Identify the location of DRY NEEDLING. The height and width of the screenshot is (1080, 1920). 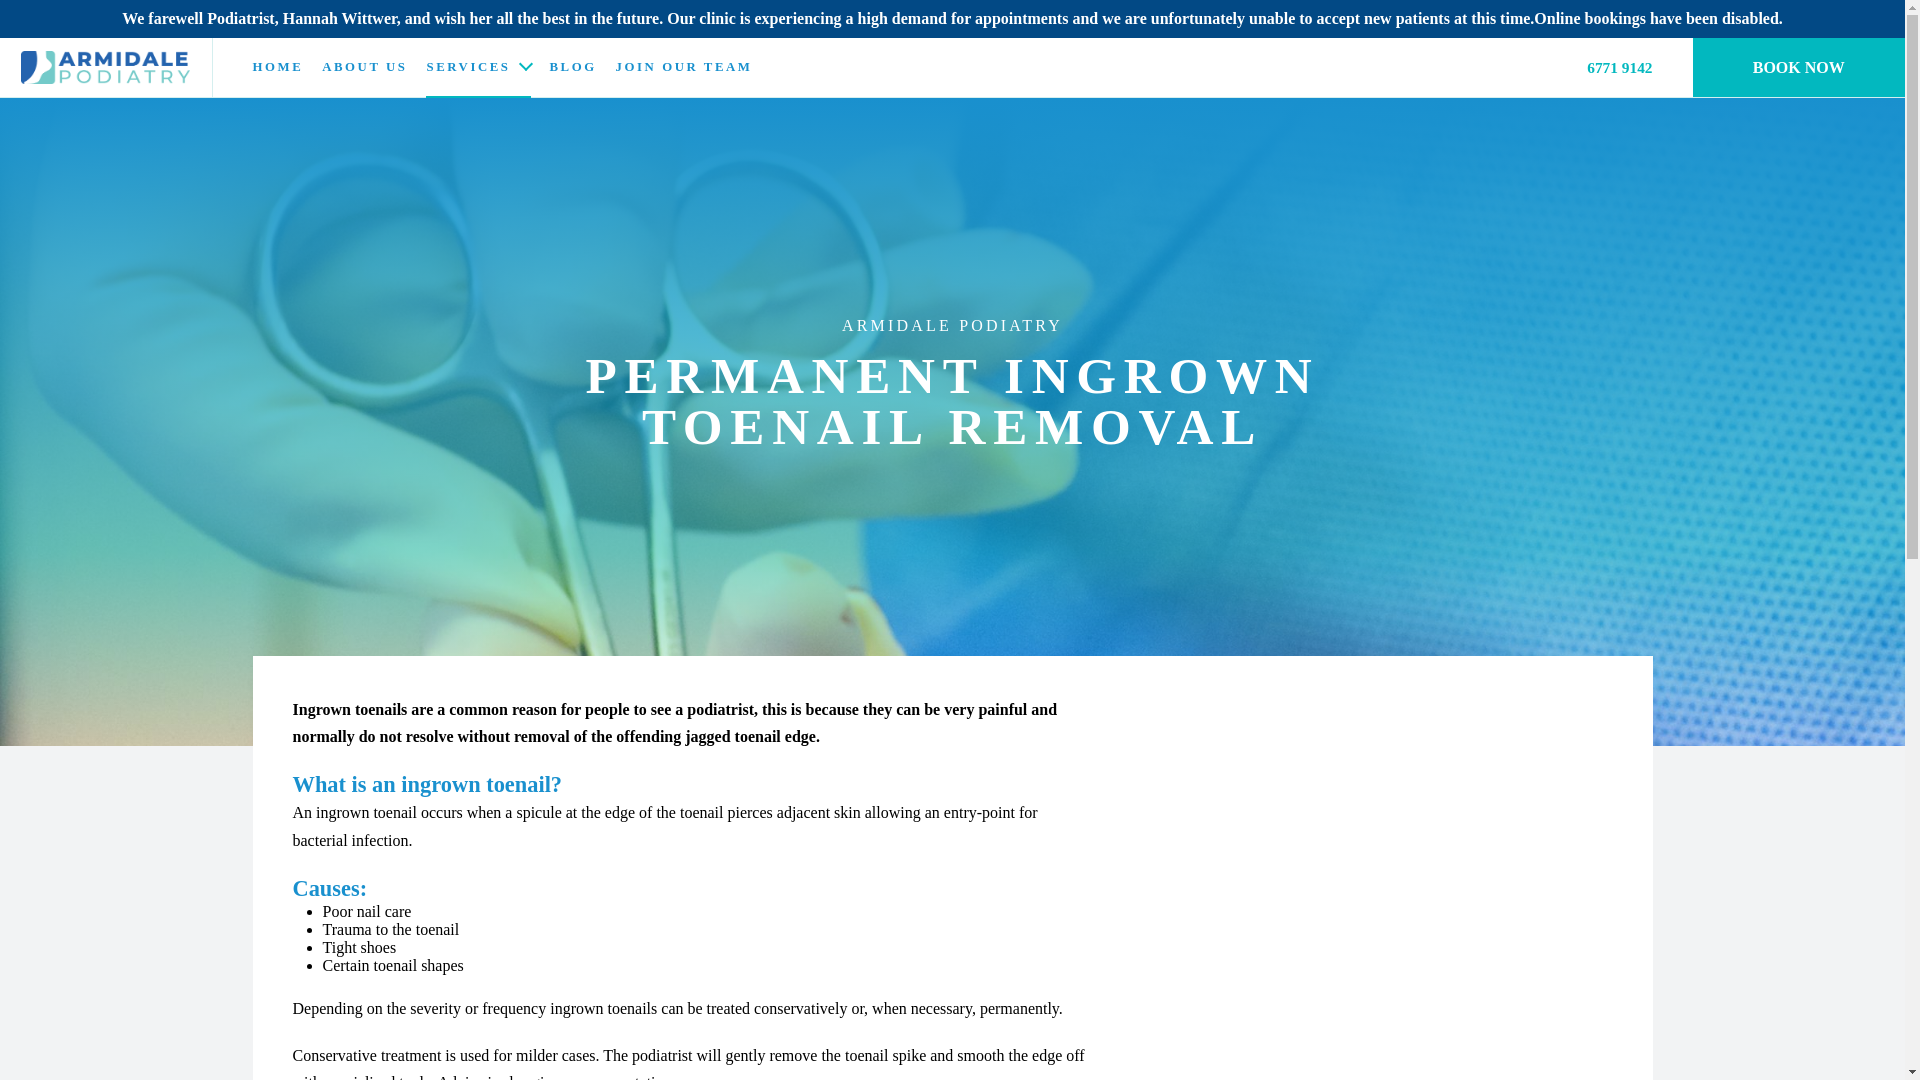
(422, 104).